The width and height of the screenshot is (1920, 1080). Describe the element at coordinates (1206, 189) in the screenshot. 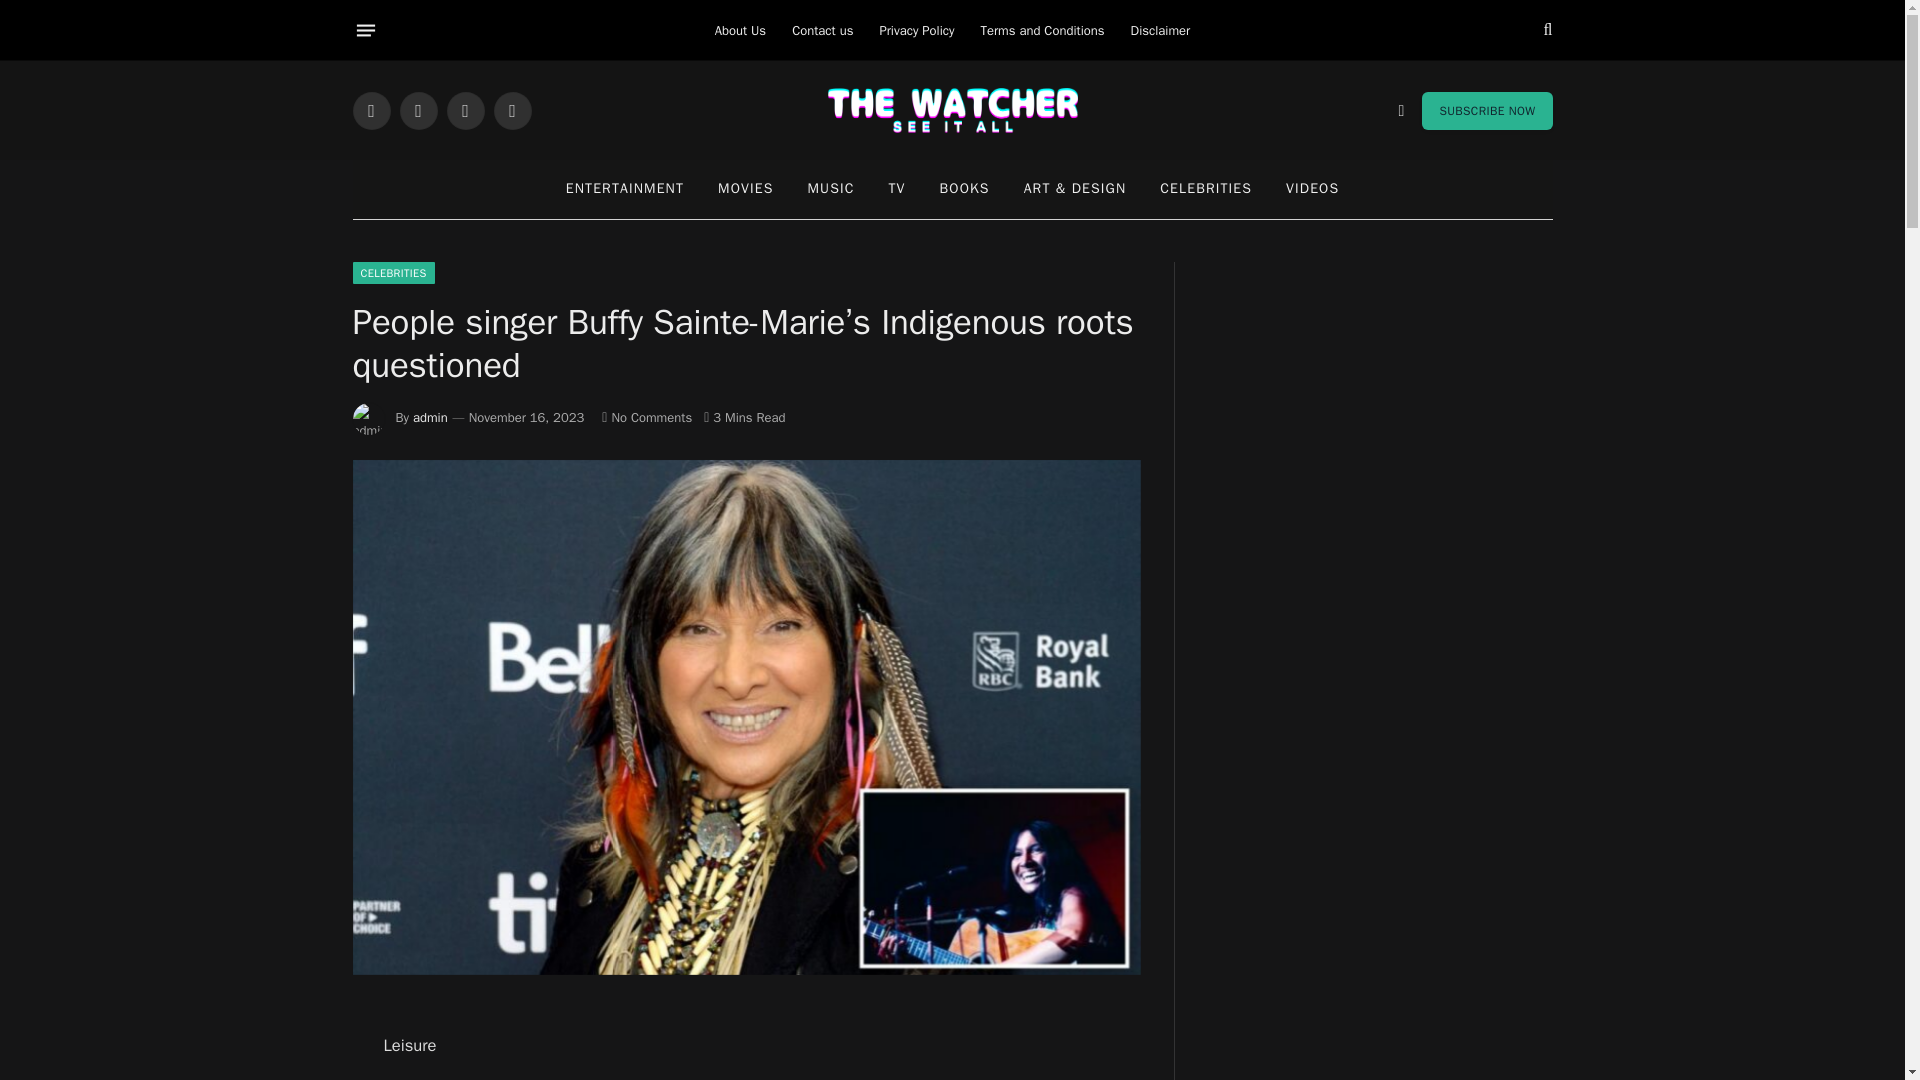

I see `CELEBRITIES` at that location.